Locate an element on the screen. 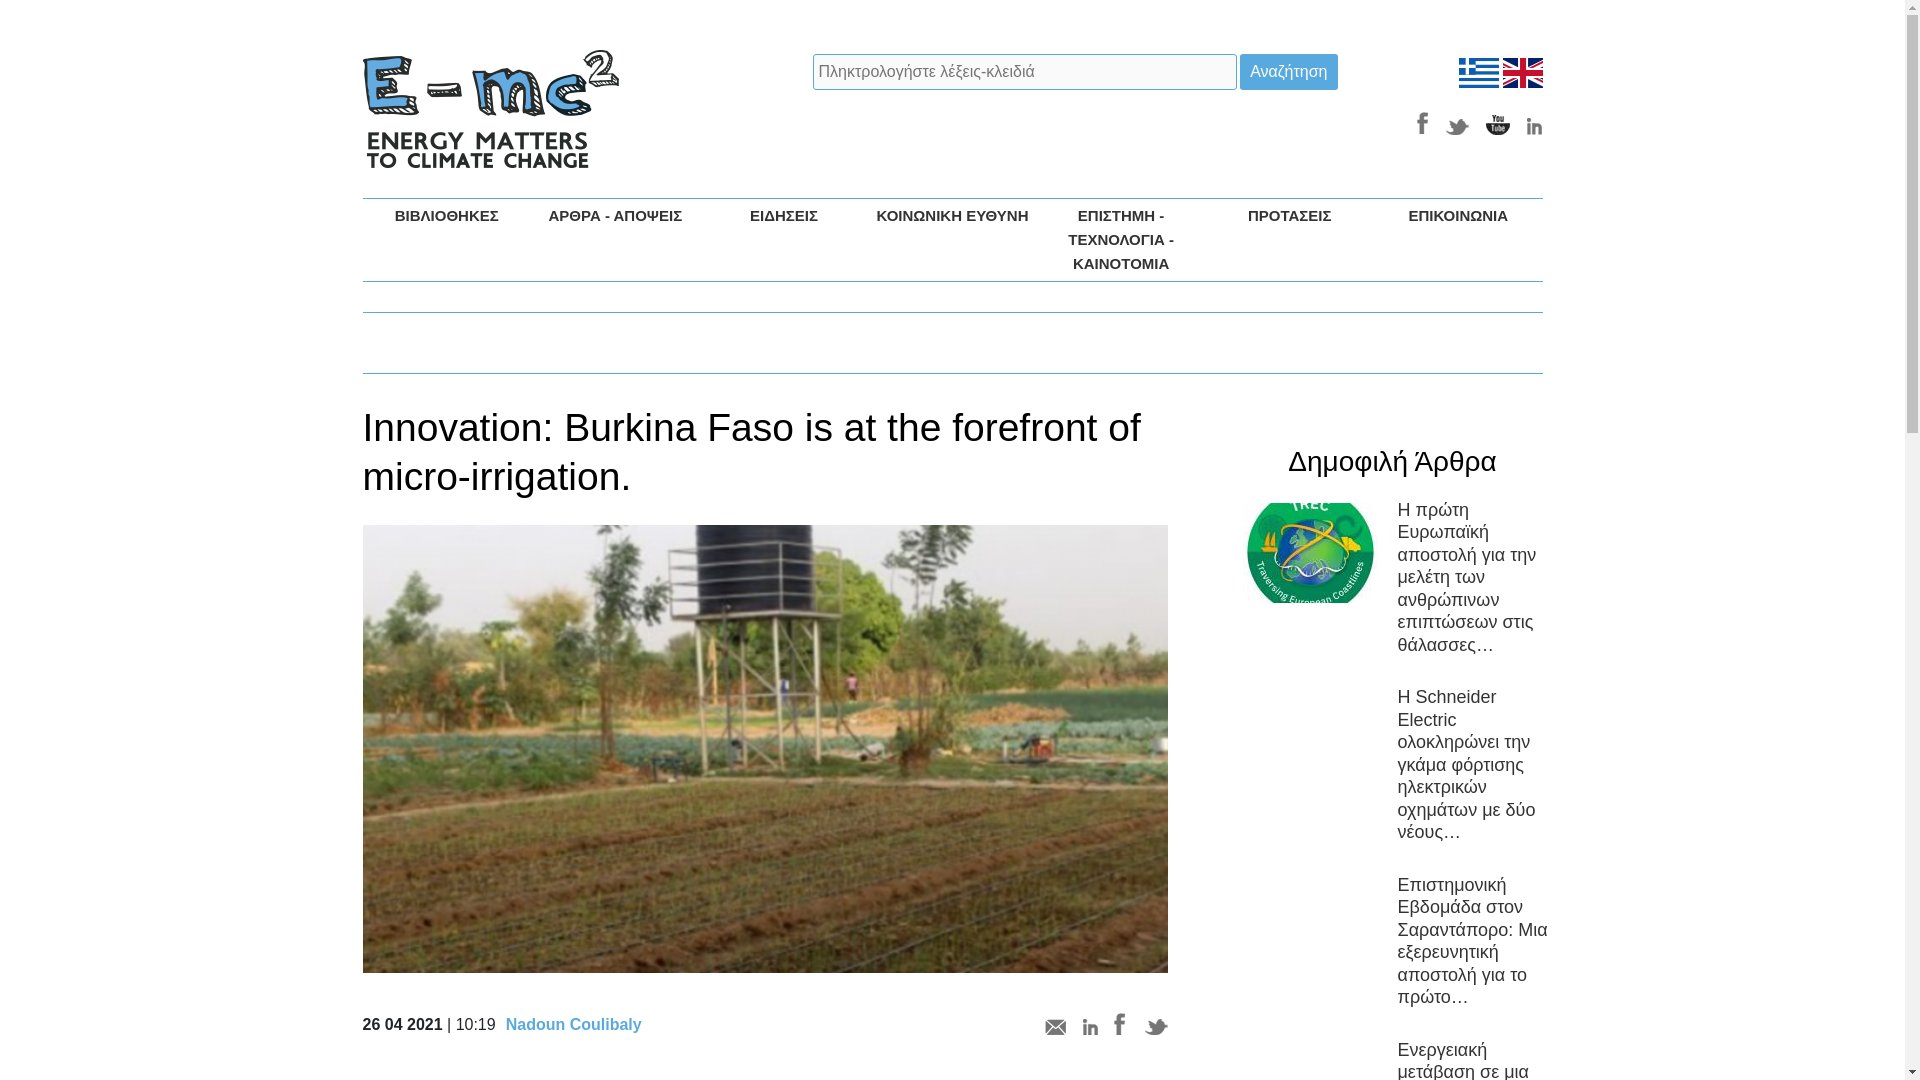 This screenshot has height=1080, width=1920. Follow us on Youtube is located at coordinates (1498, 124).